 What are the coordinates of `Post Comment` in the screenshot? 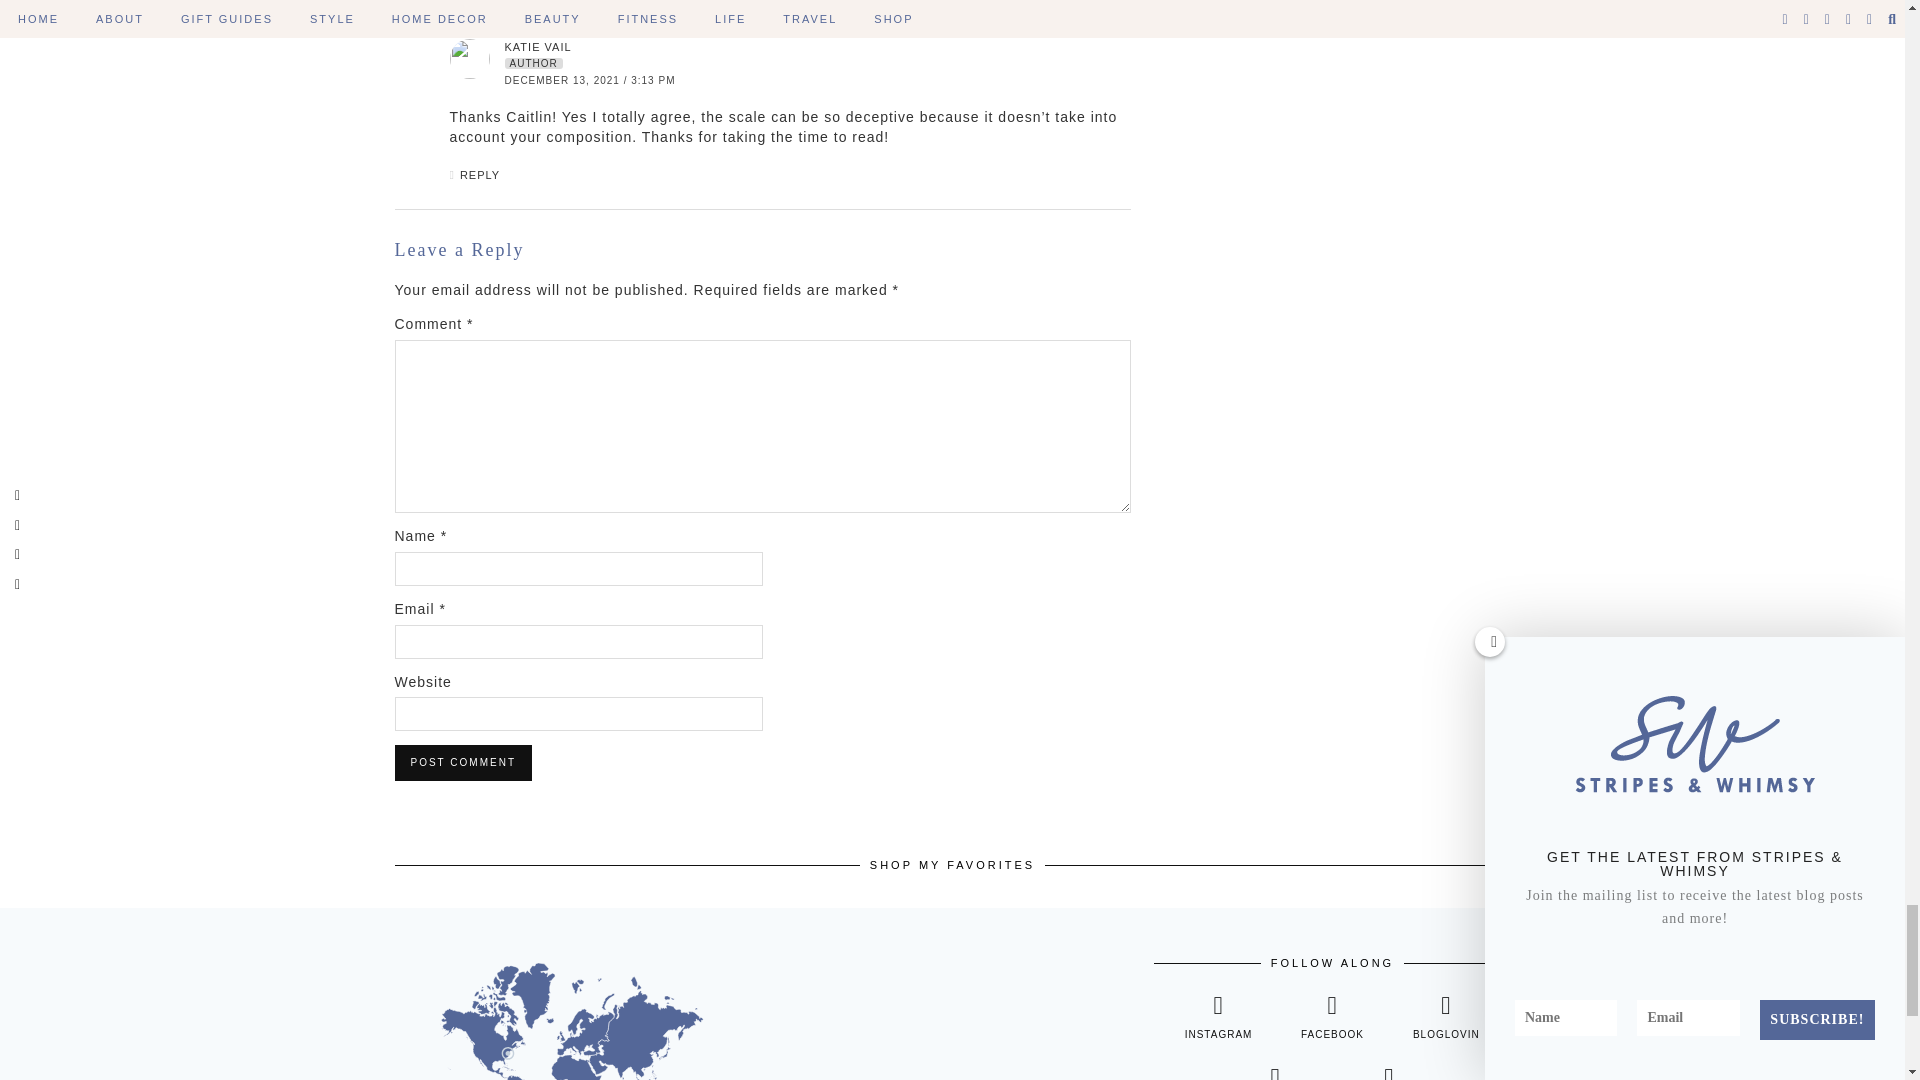 It's located at (462, 762).